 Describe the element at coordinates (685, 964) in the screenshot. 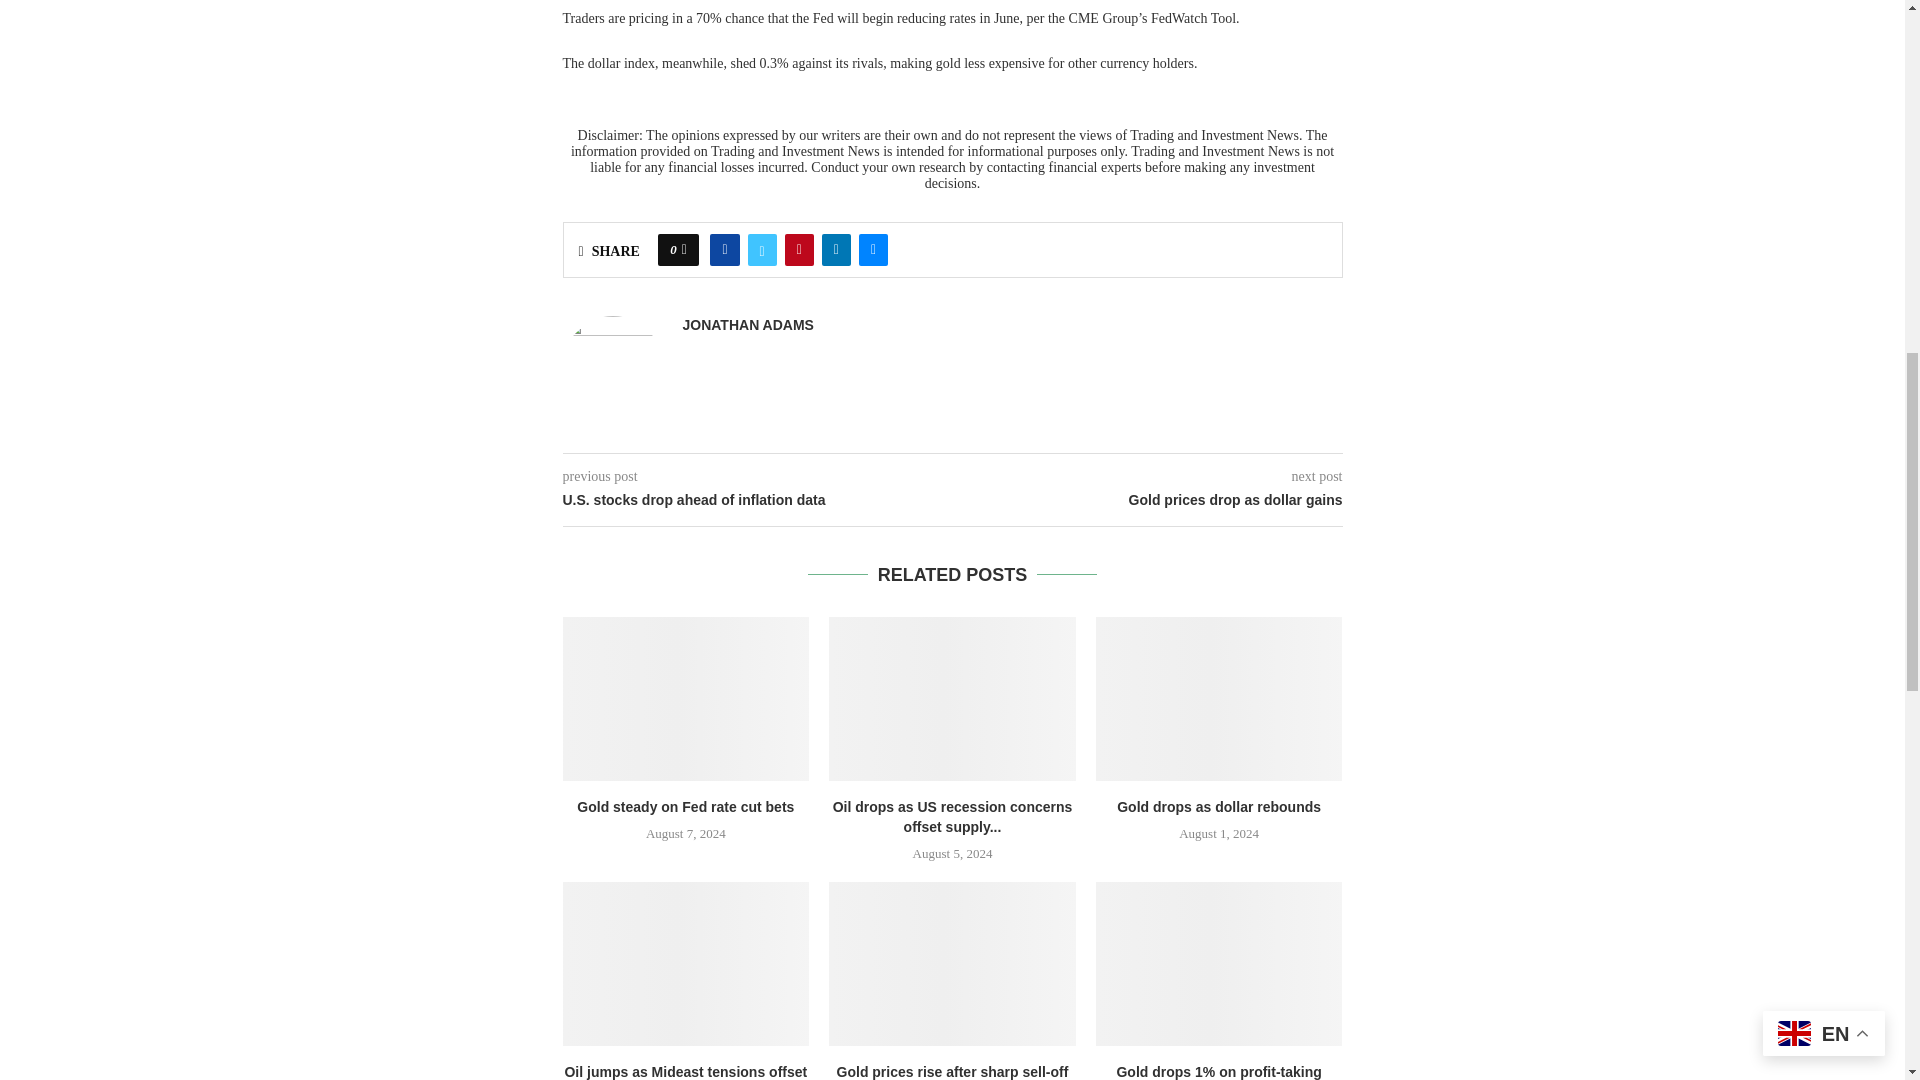

I see `Oil jumps as Mideast tensions offset China demand concerns` at that location.